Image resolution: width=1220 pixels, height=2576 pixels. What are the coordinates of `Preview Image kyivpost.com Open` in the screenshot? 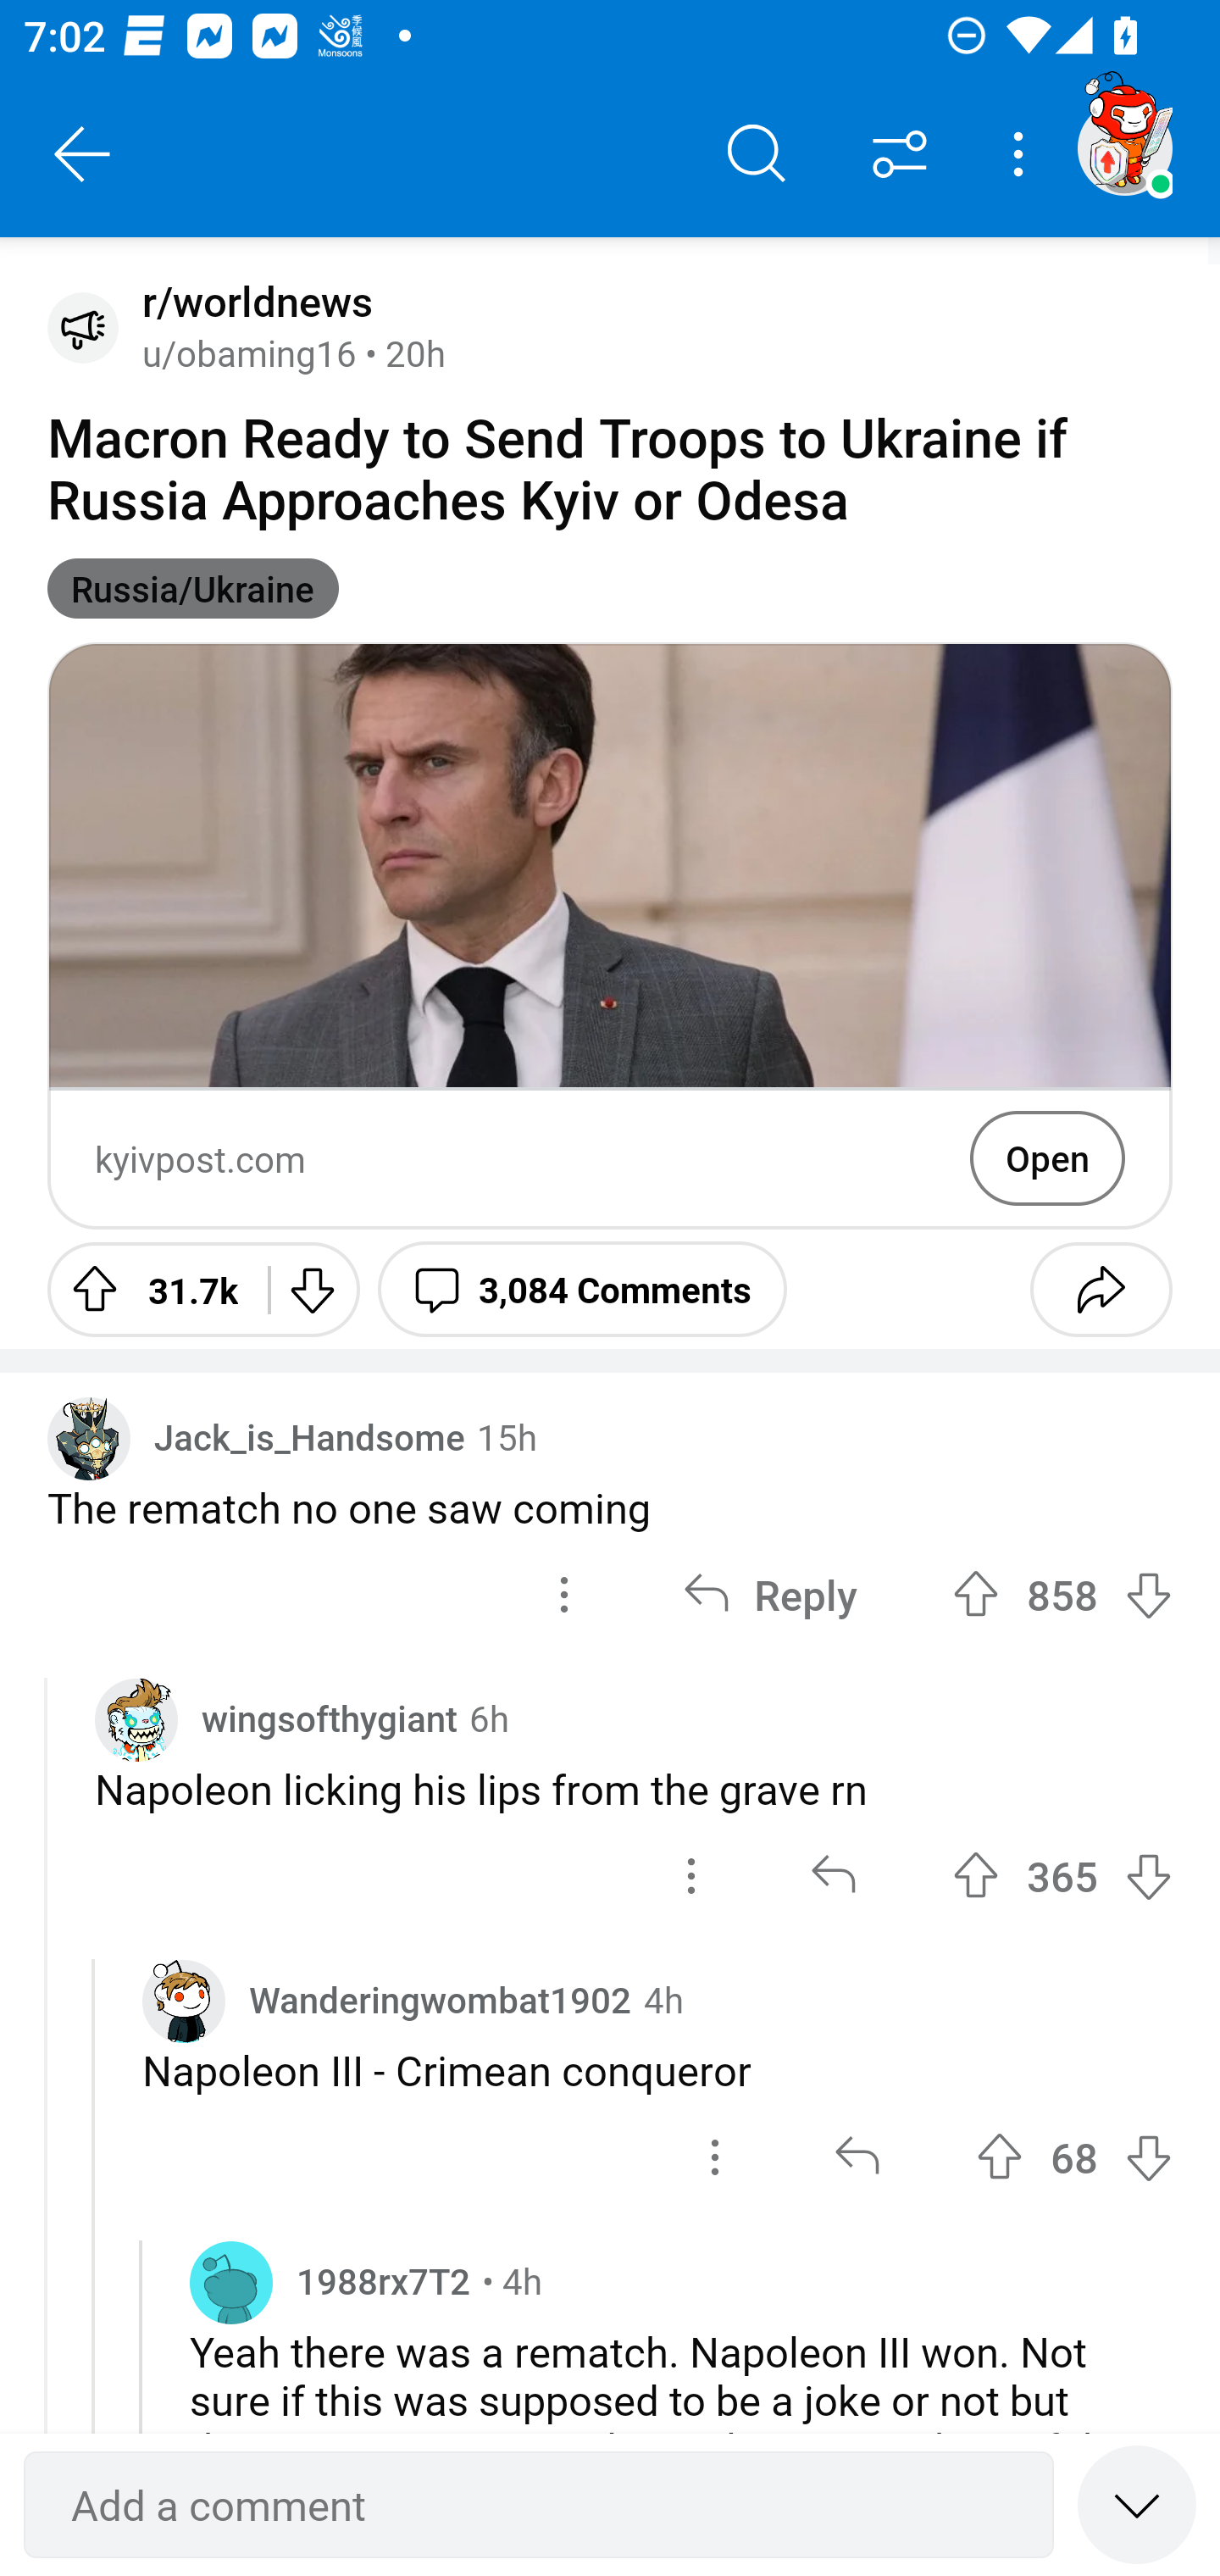 It's located at (610, 935).